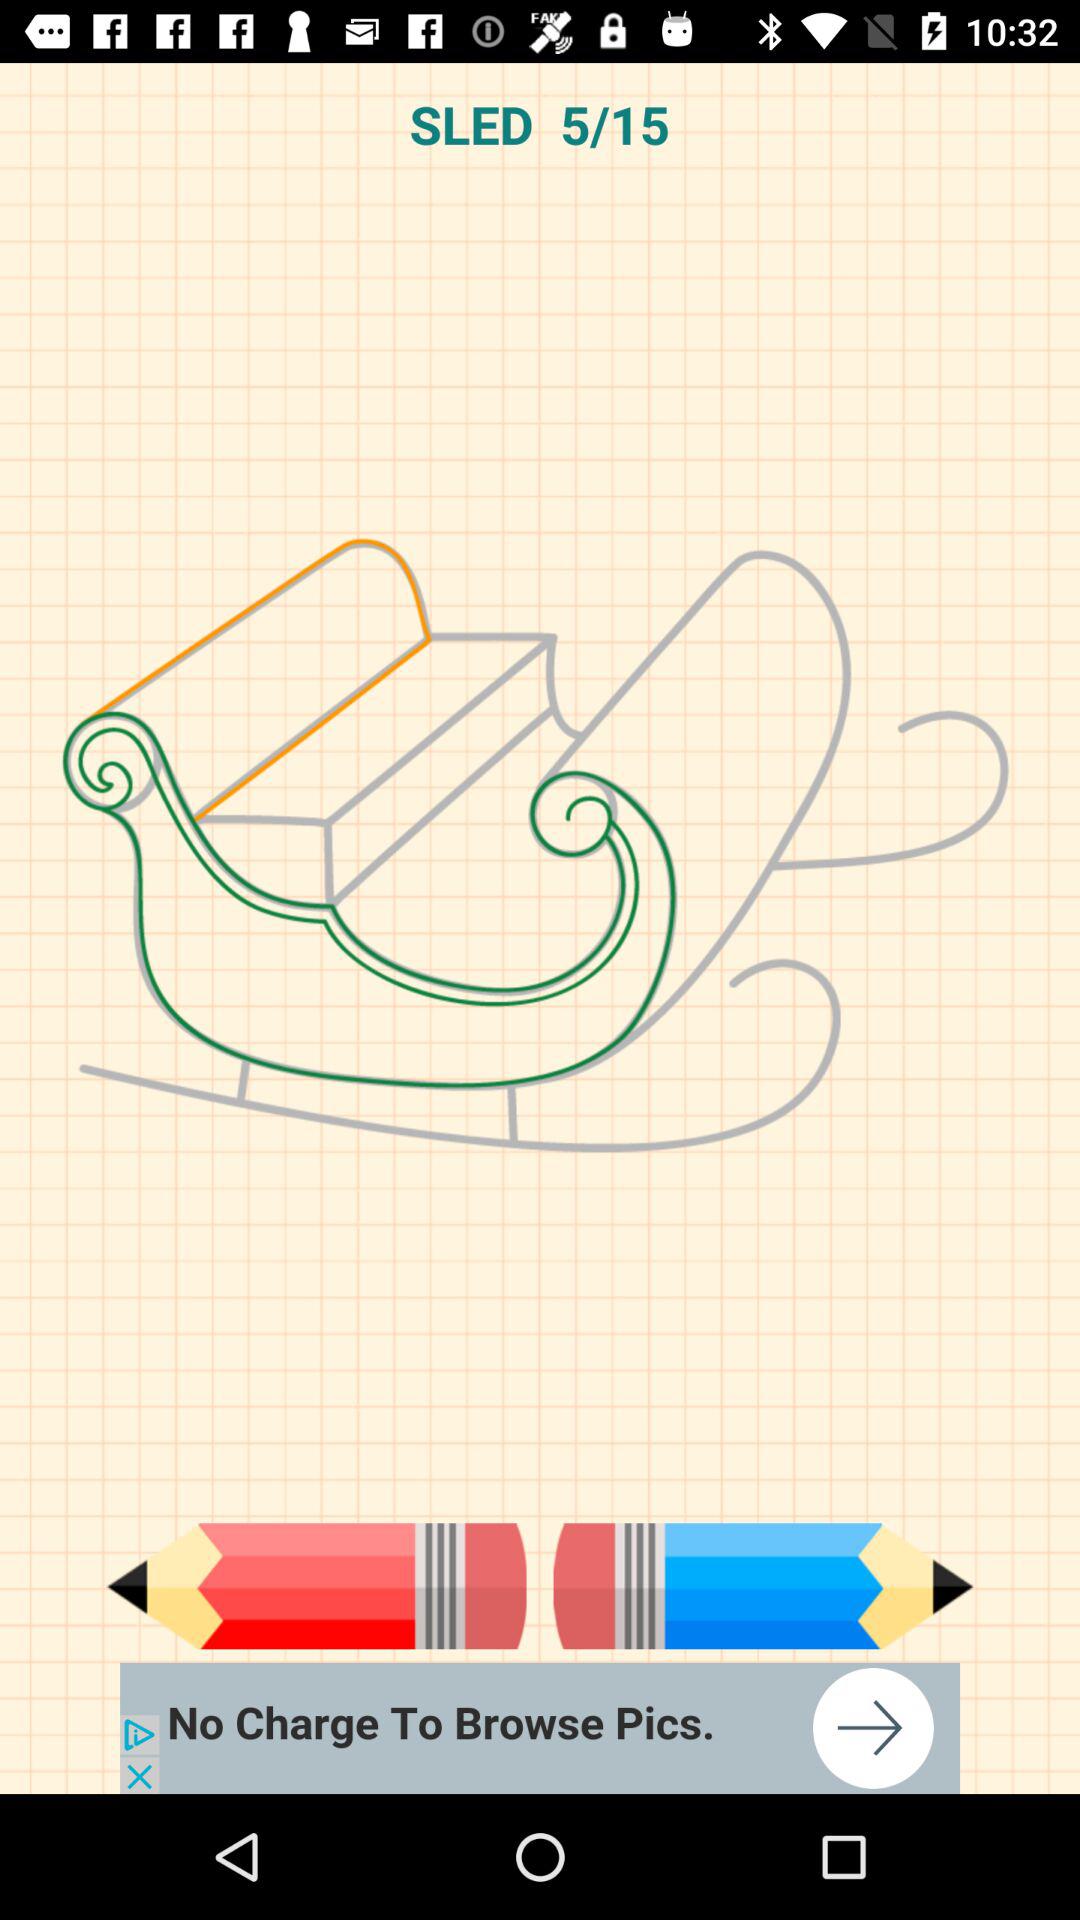  I want to click on go to next, so click(763, 1586).